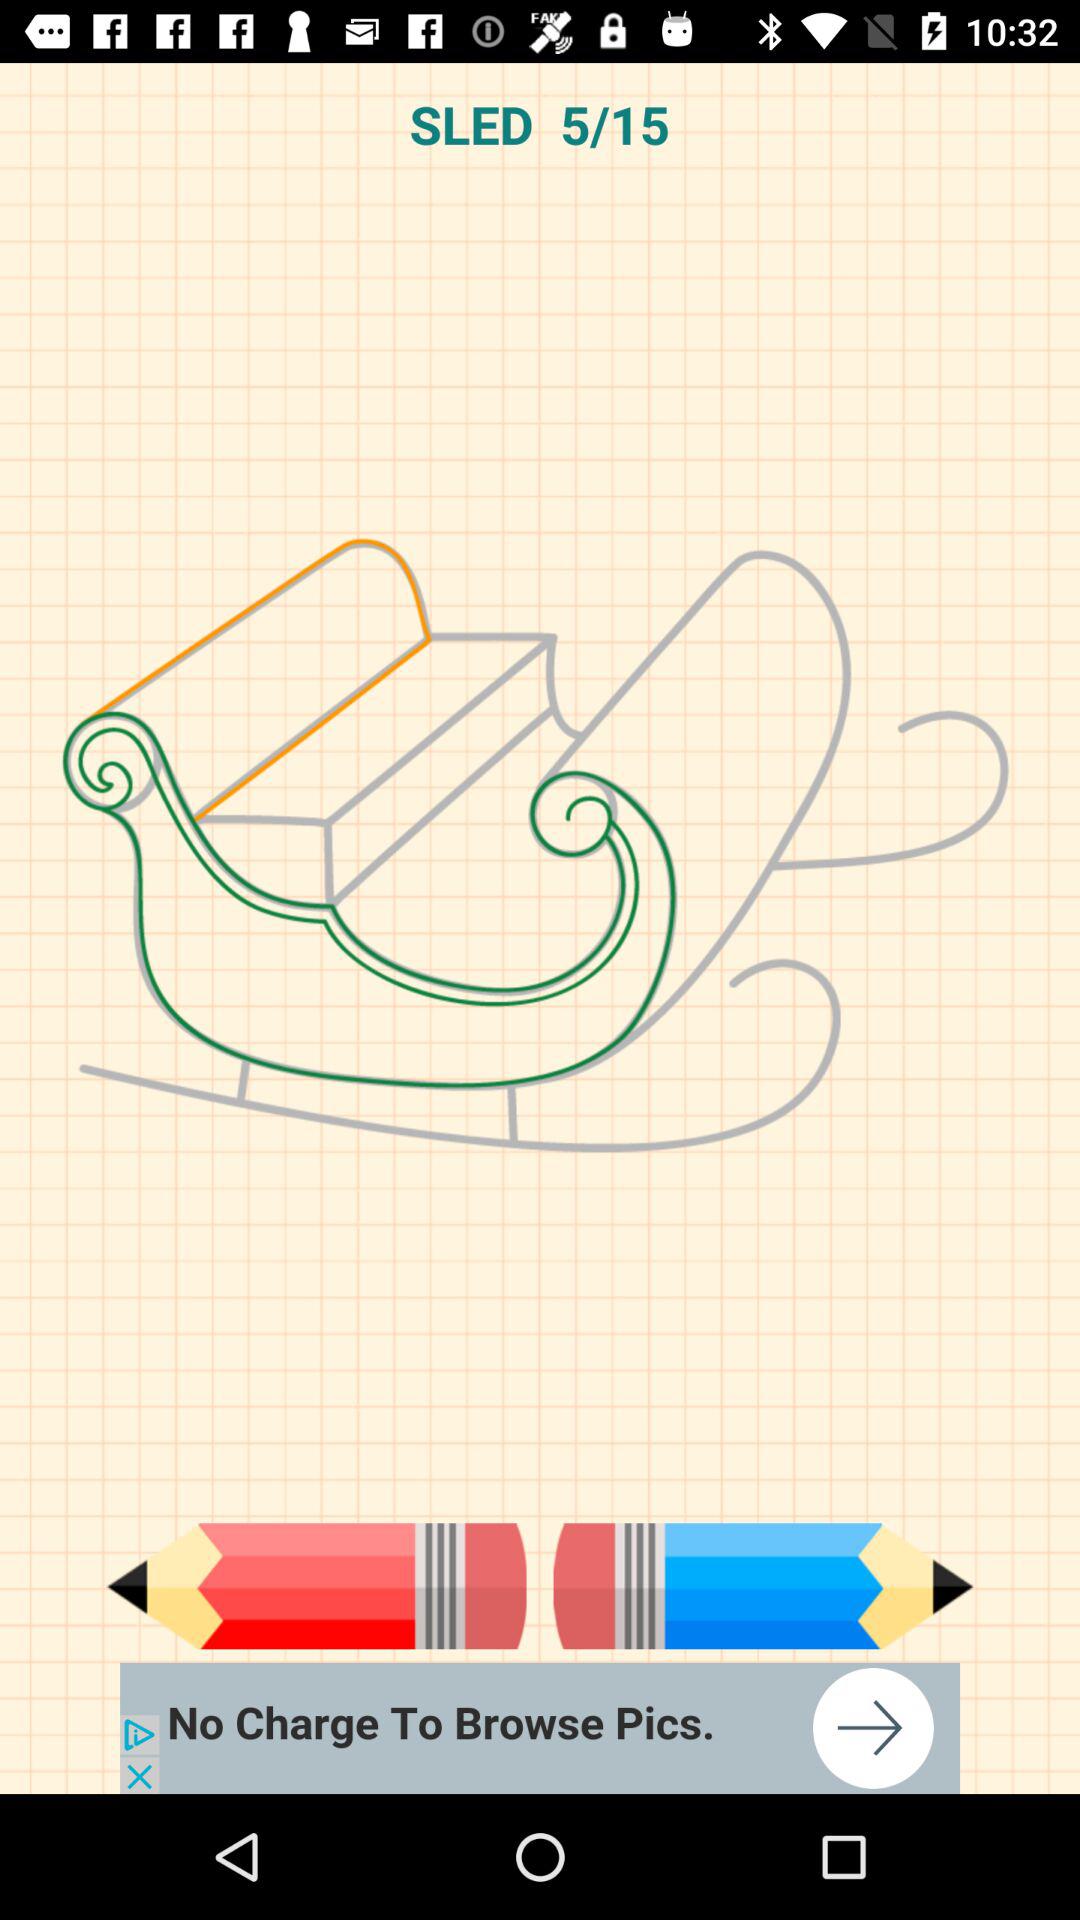  I want to click on go to next, so click(763, 1586).